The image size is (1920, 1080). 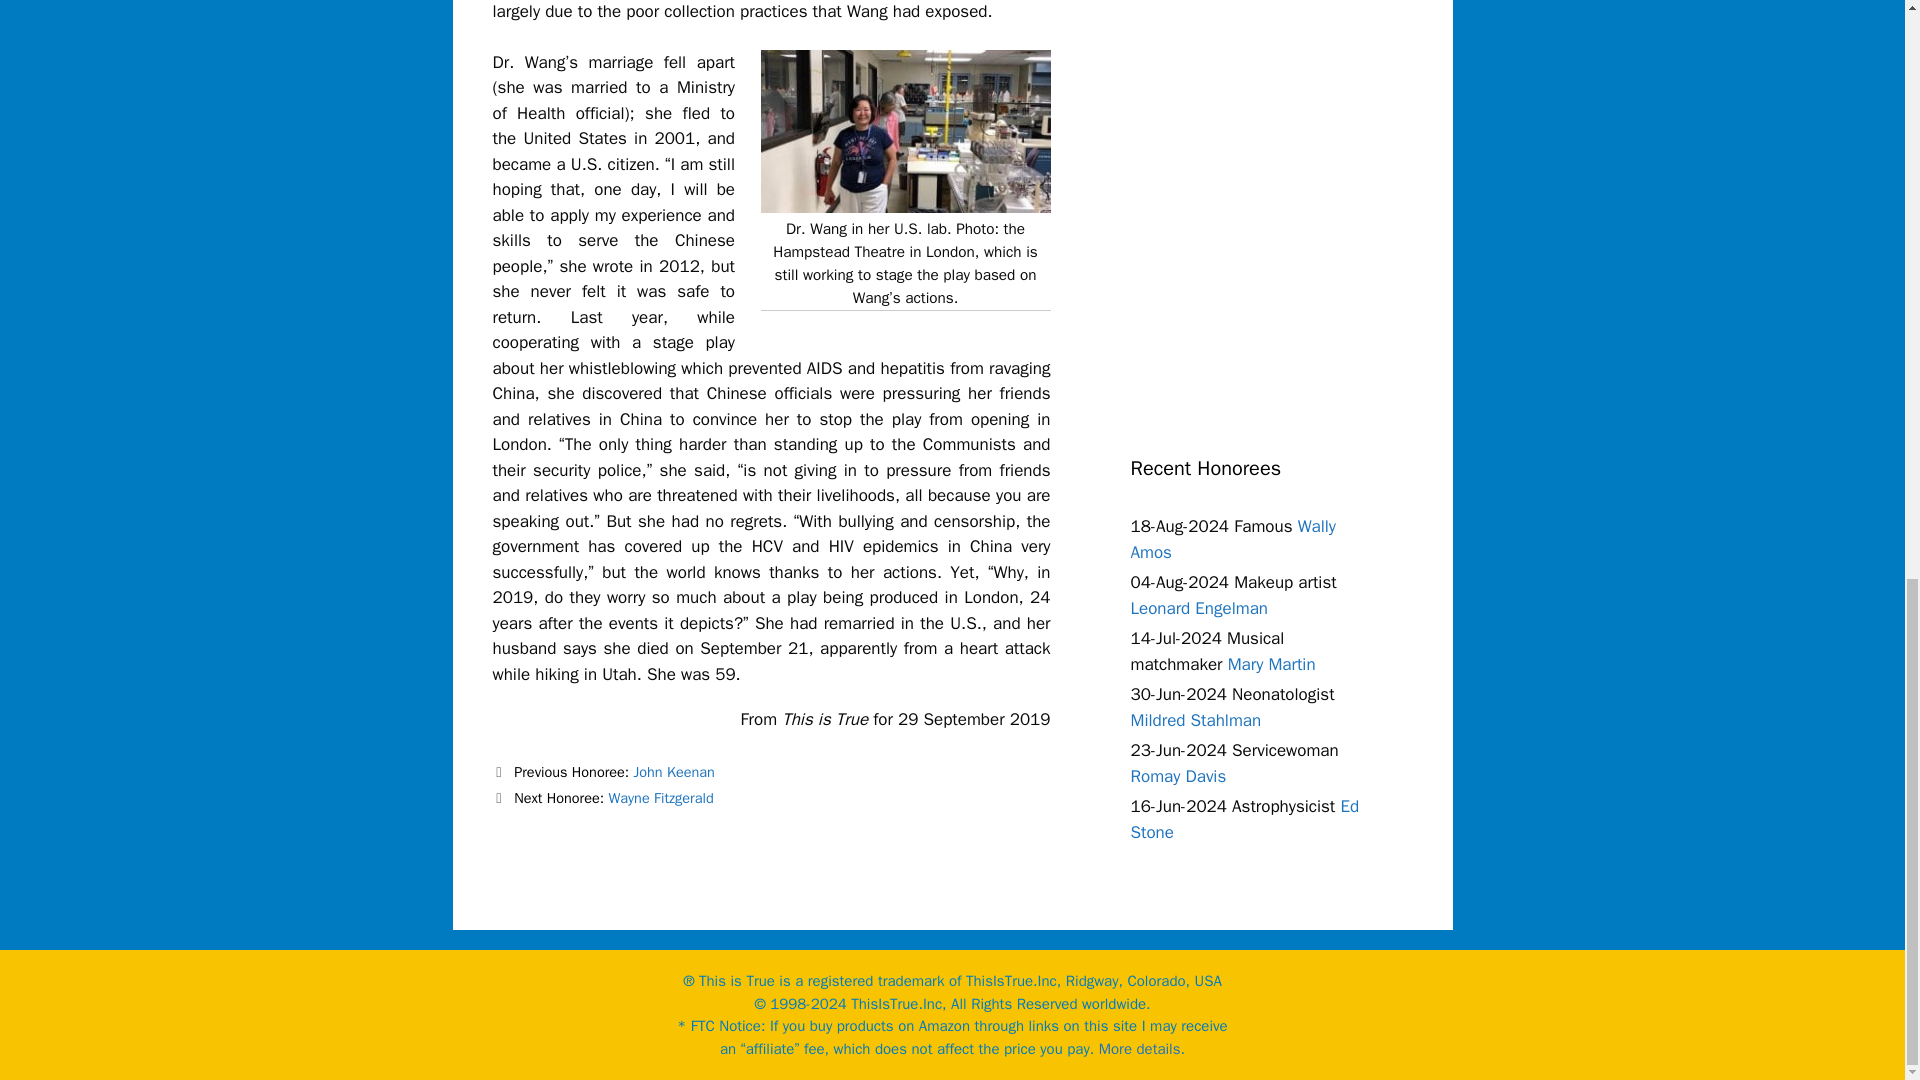 What do you see at coordinates (1280, 212) in the screenshot?
I see `Advertisement` at bounding box center [1280, 212].